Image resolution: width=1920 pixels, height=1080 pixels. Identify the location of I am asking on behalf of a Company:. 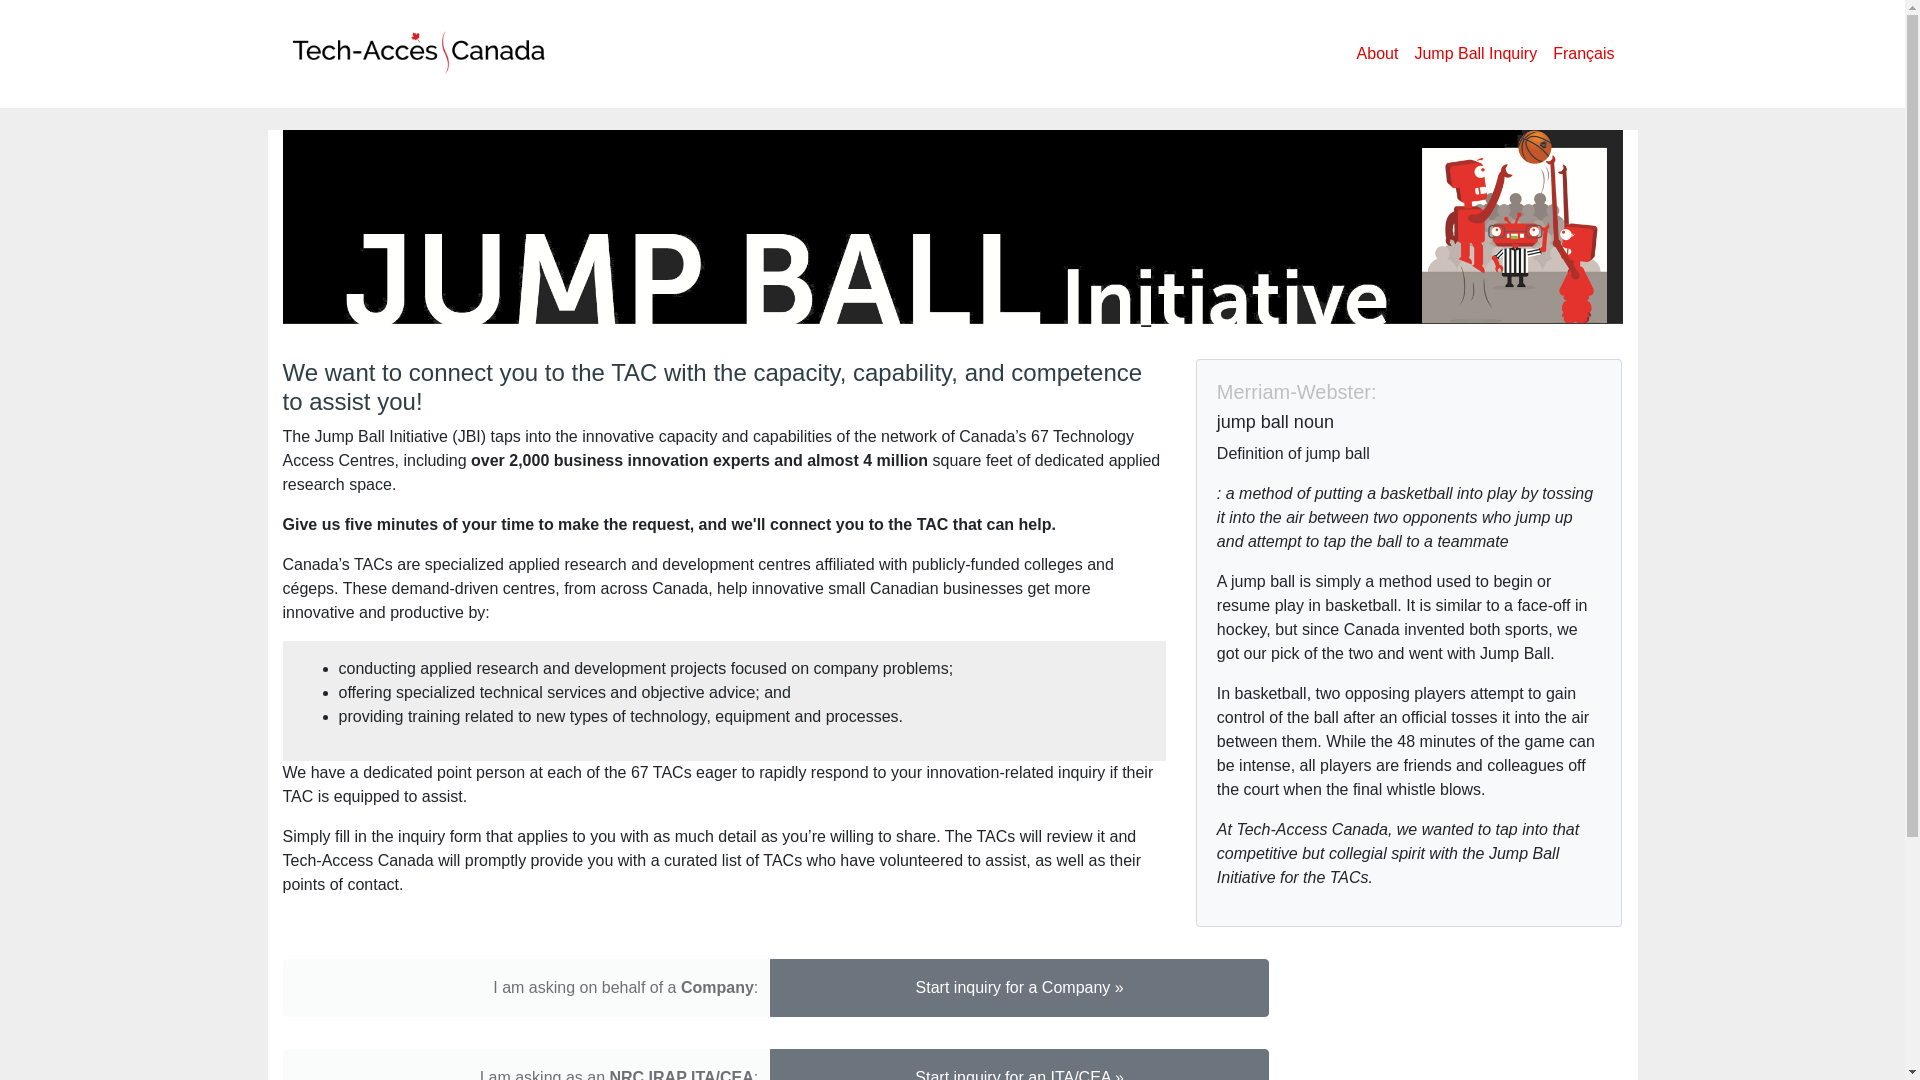
(526, 988).